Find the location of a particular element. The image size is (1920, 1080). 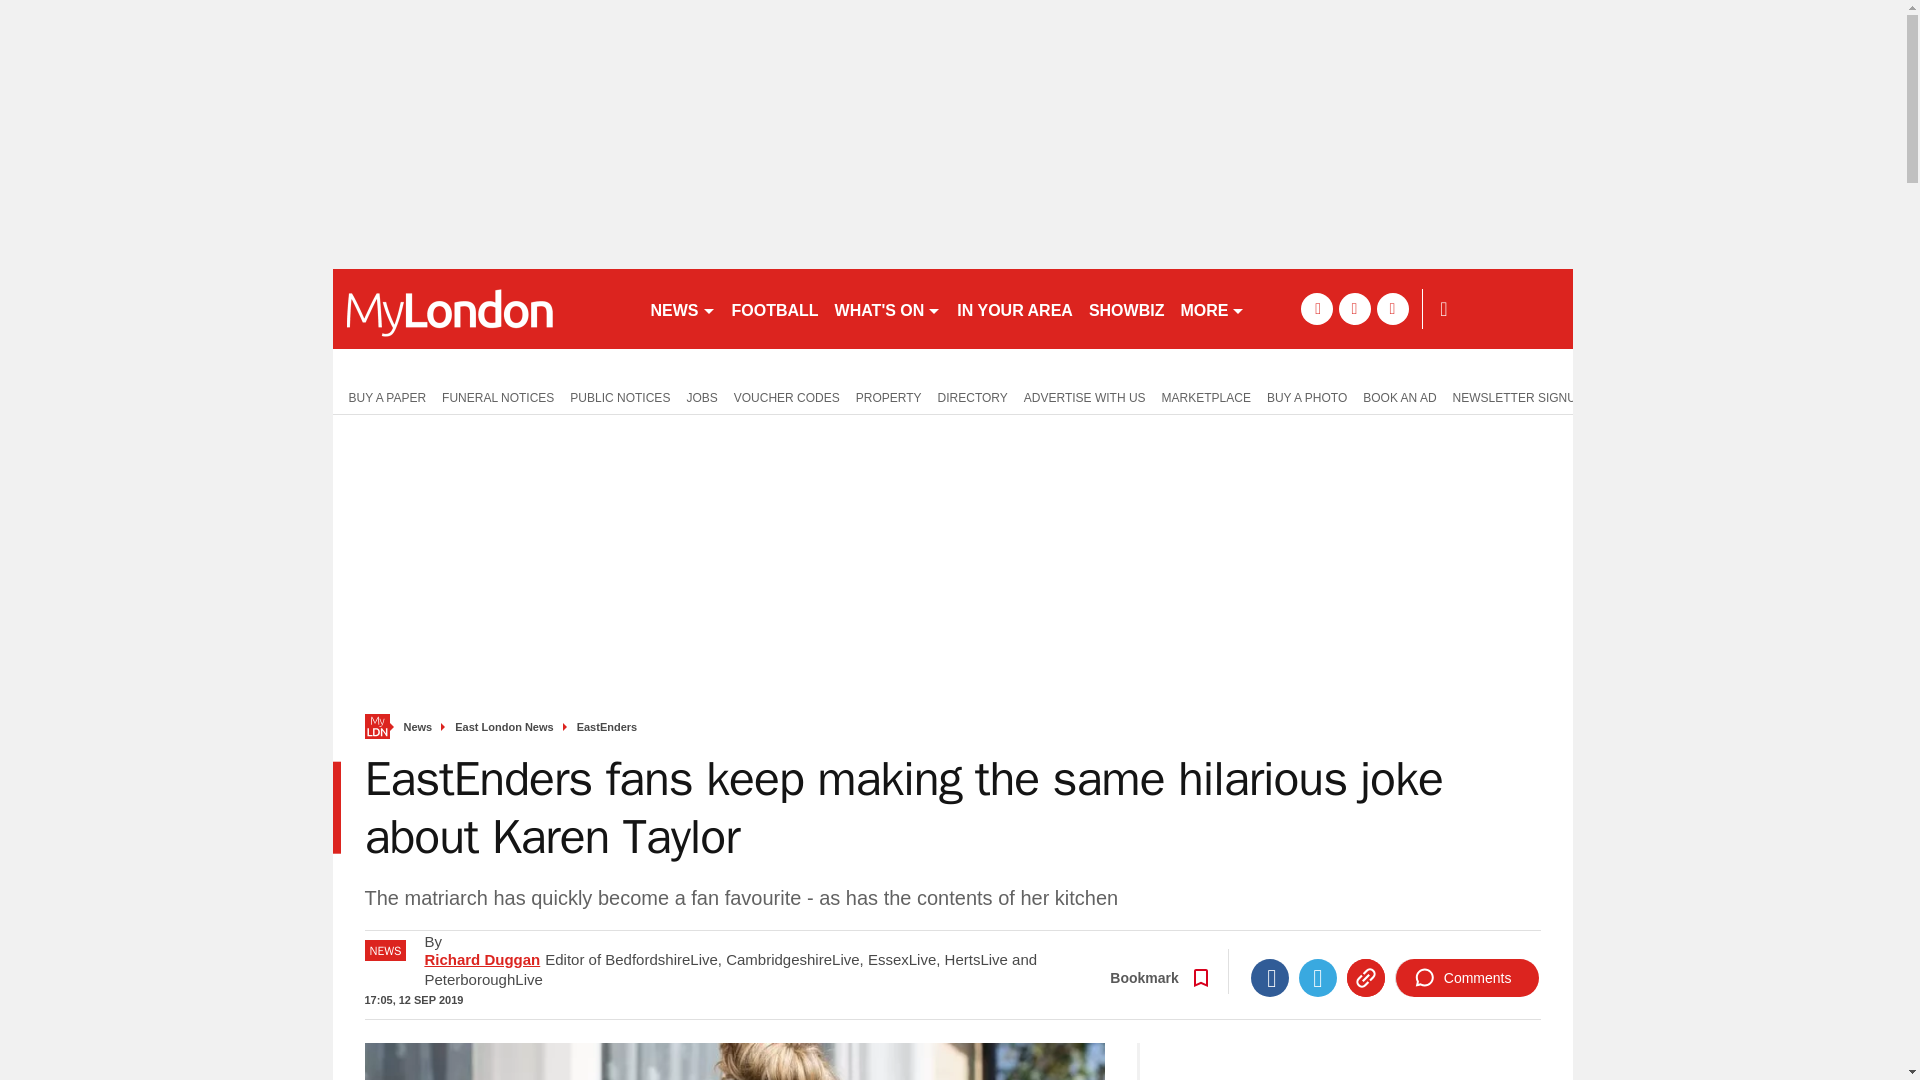

instagram is located at coordinates (1392, 308).